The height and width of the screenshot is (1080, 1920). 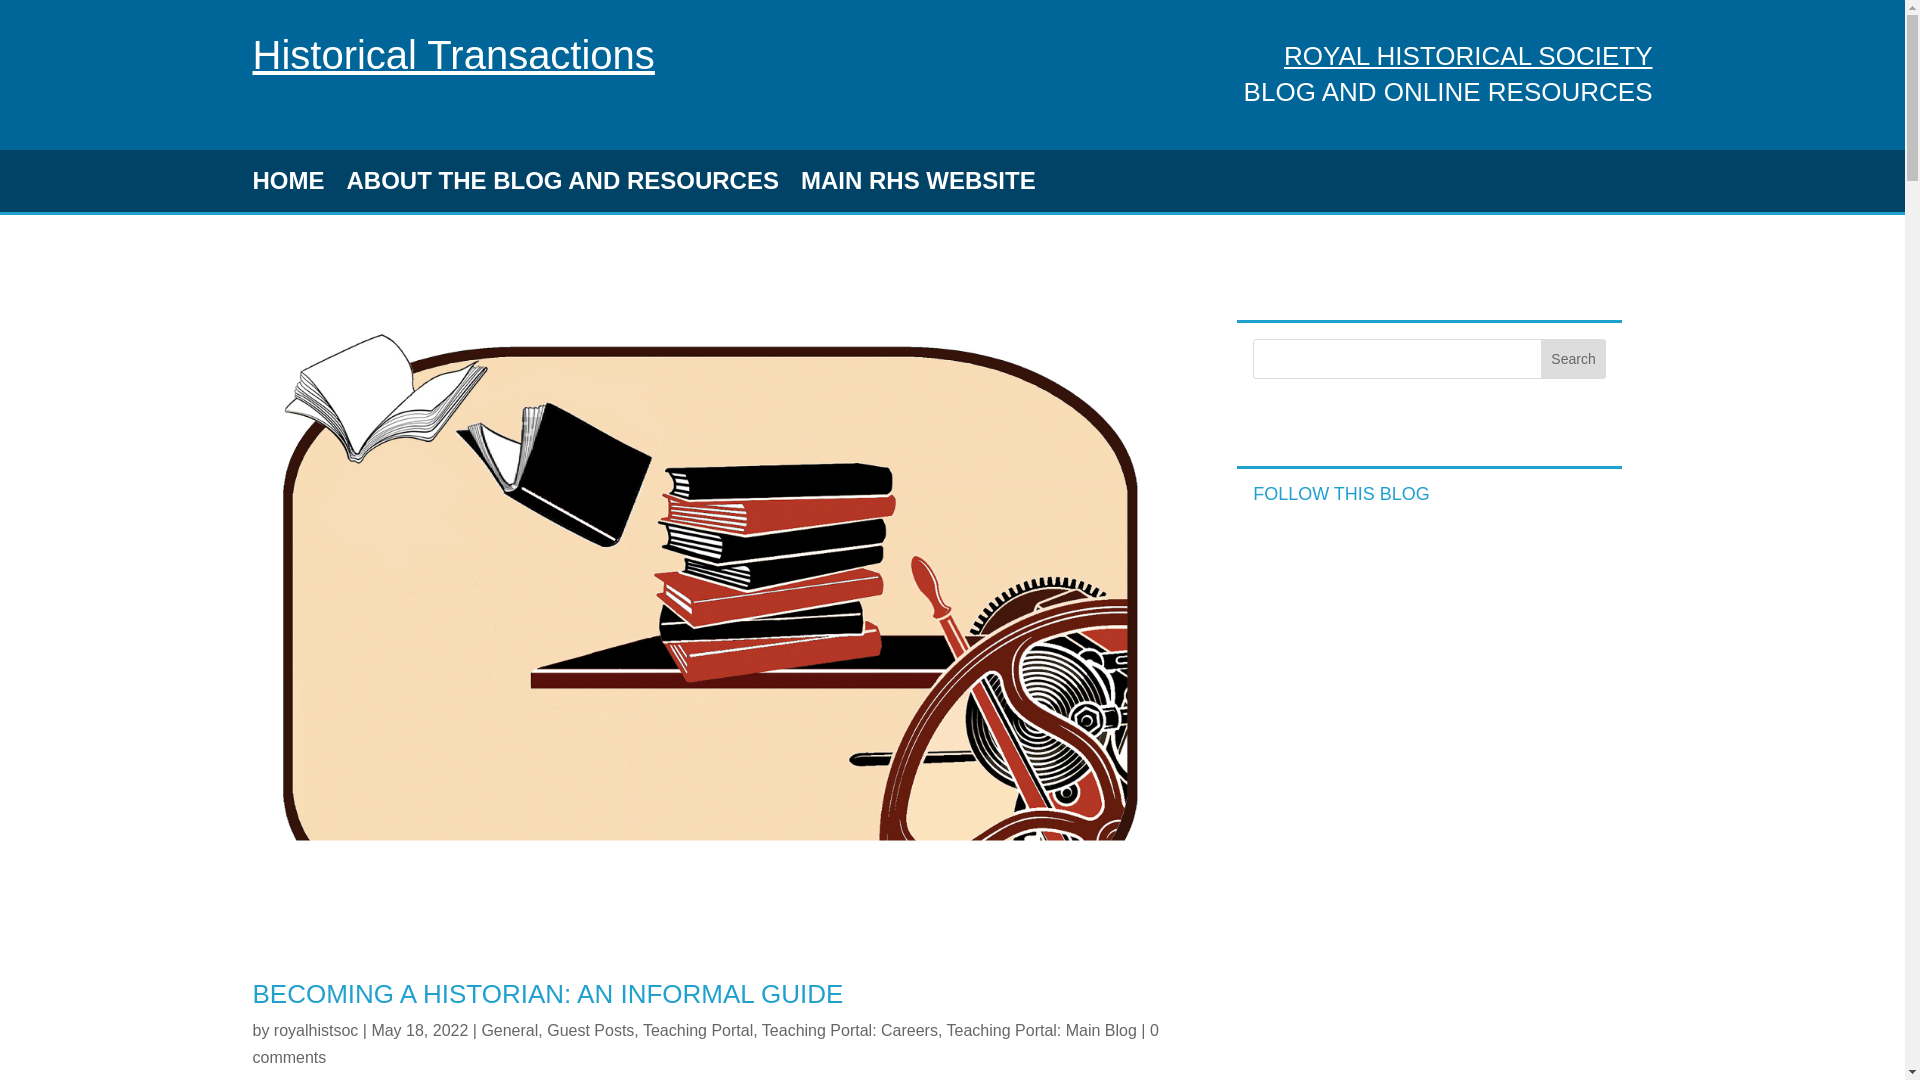 I want to click on ABOUT THE BLOG AND RESOURCES, so click(x=561, y=184).